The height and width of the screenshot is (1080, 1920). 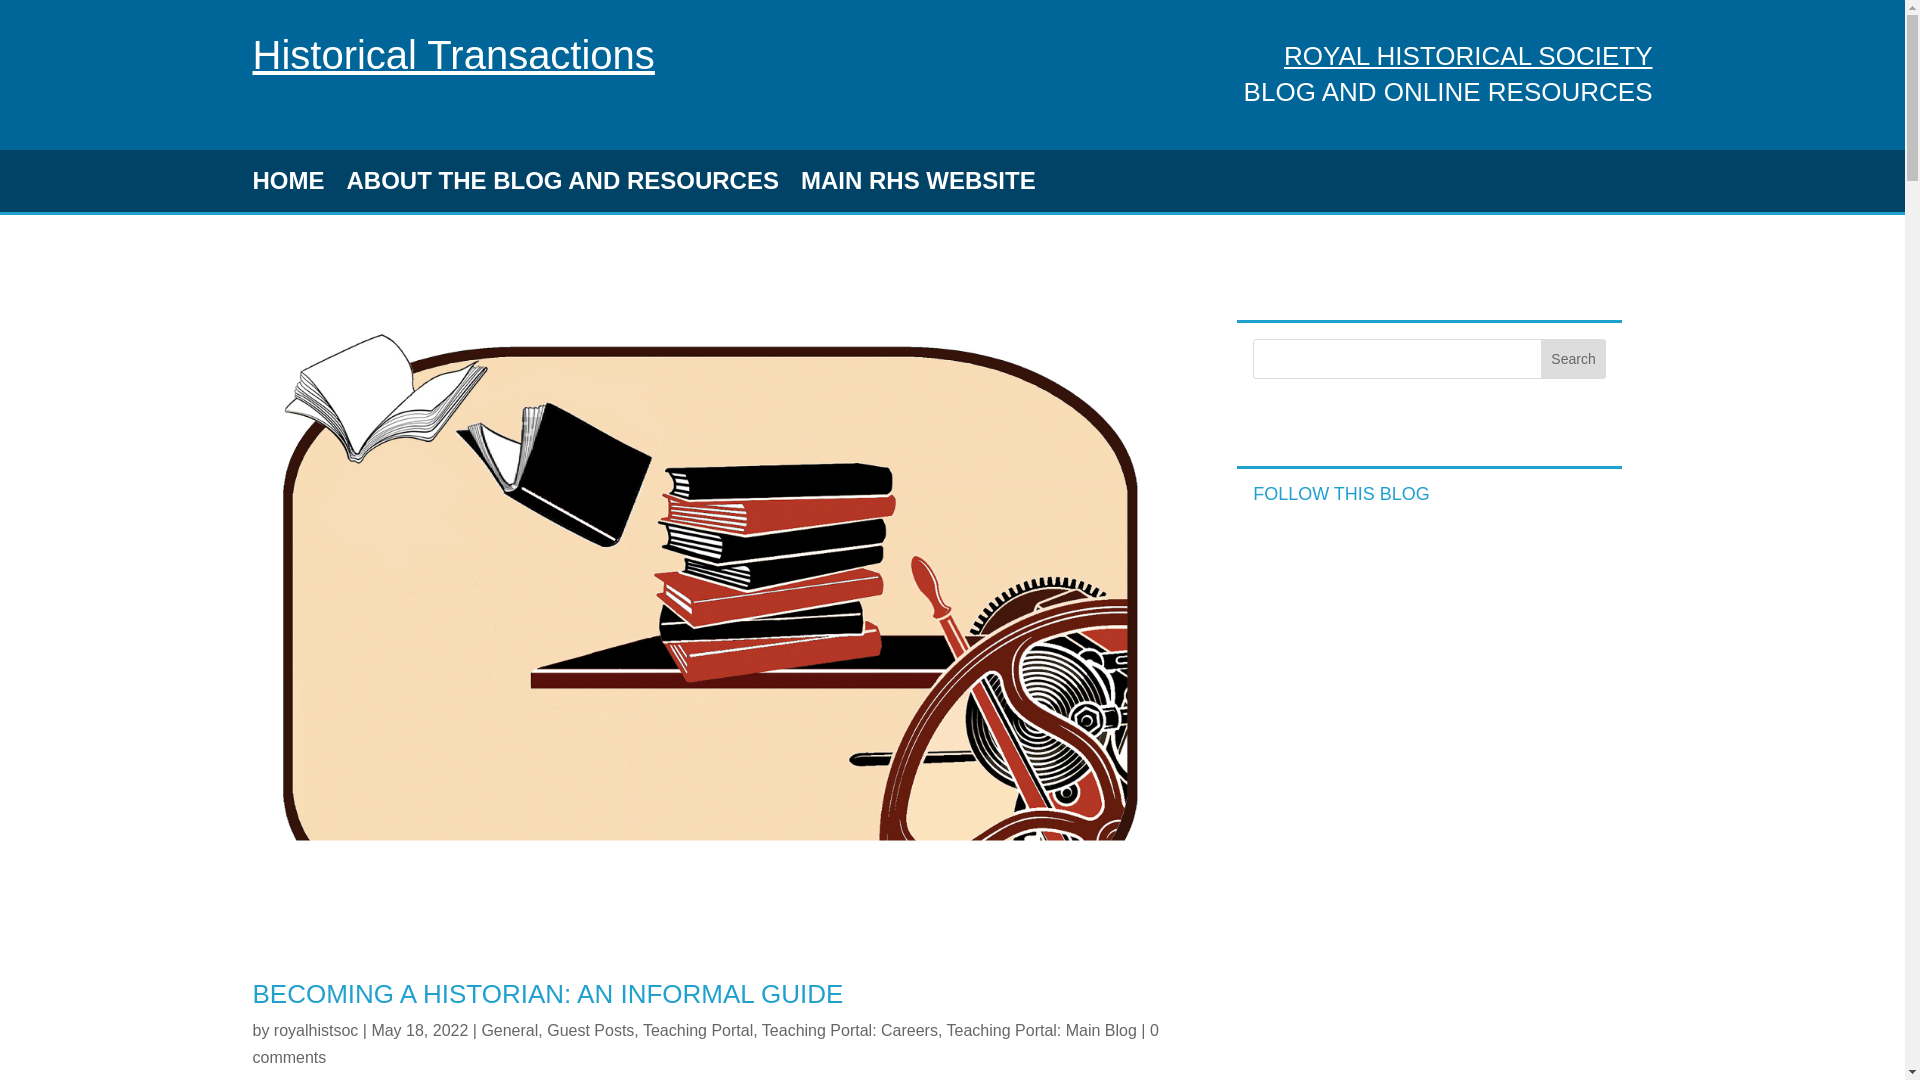 I want to click on ABOUT THE BLOG AND RESOURCES, so click(x=561, y=184).